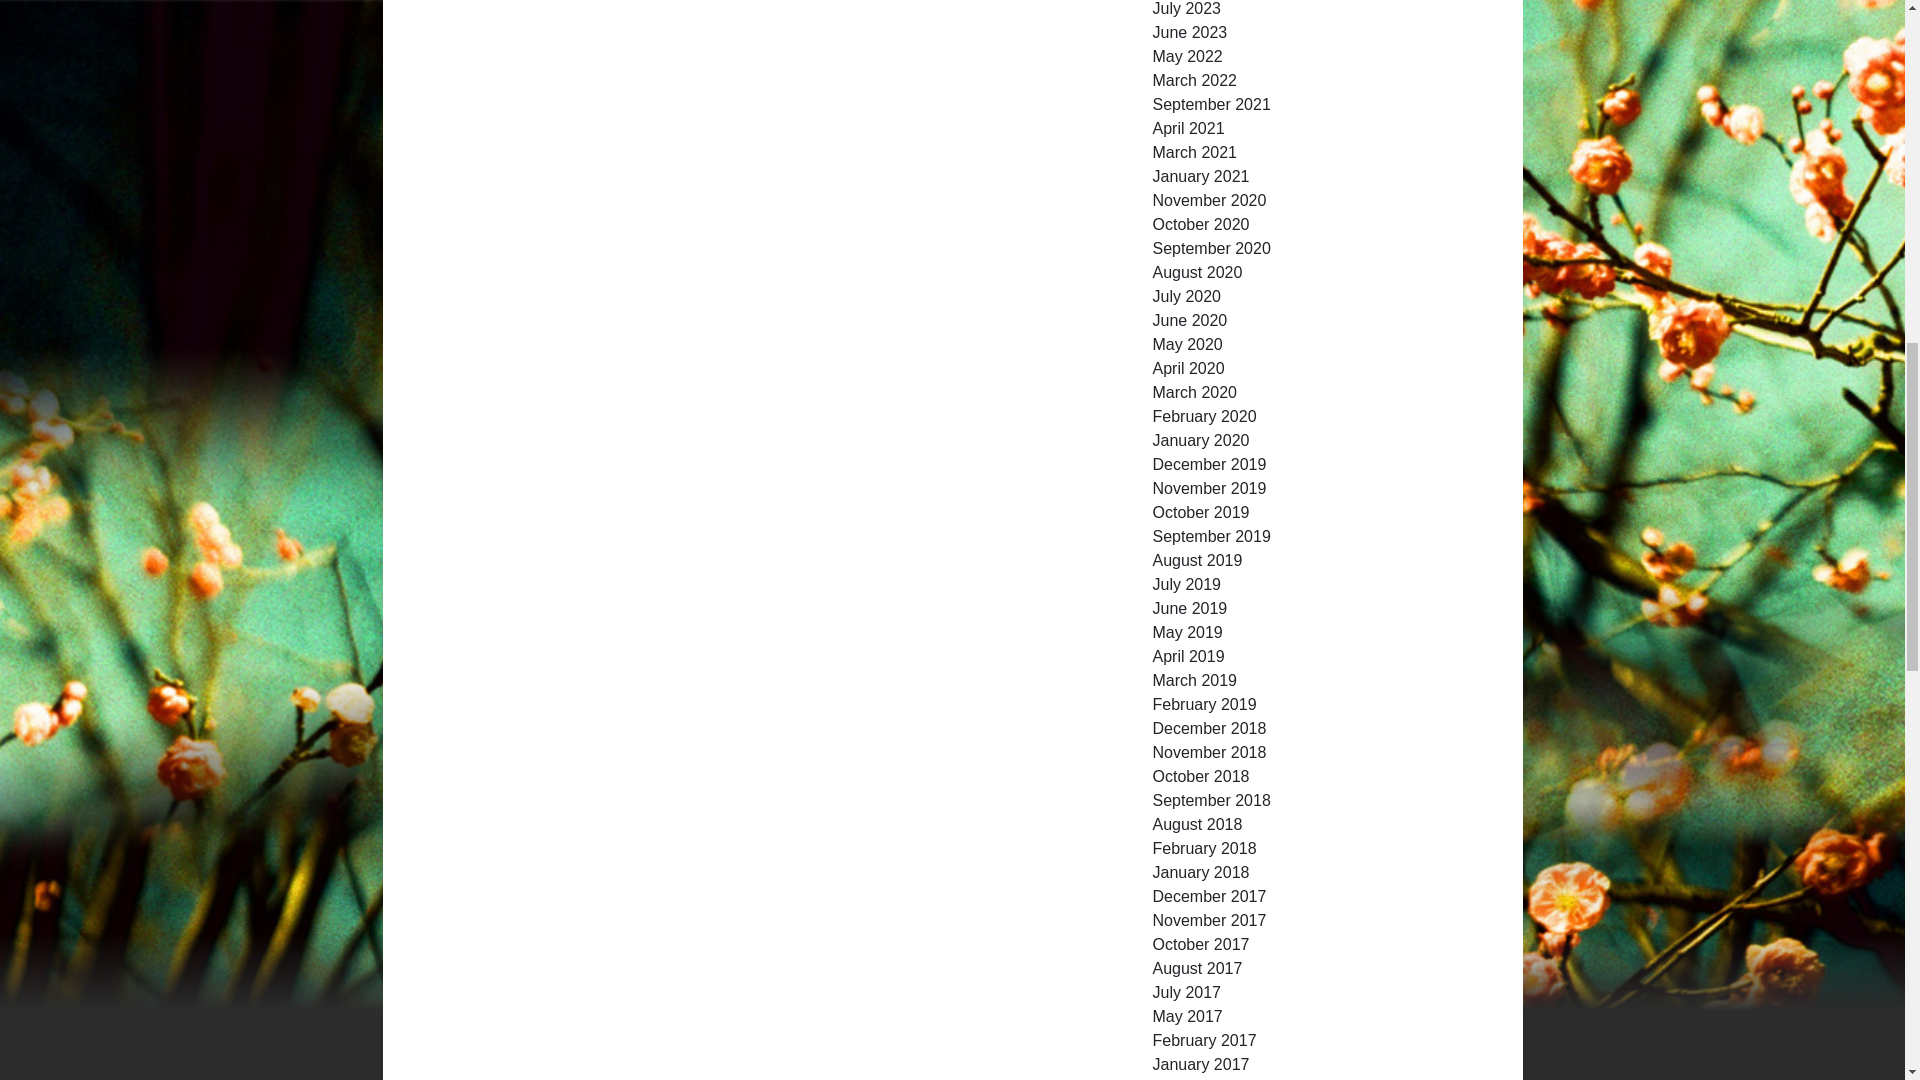 This screenshot has height=1080, width=1920. I want to click on July 2023, so click(1186, 8).